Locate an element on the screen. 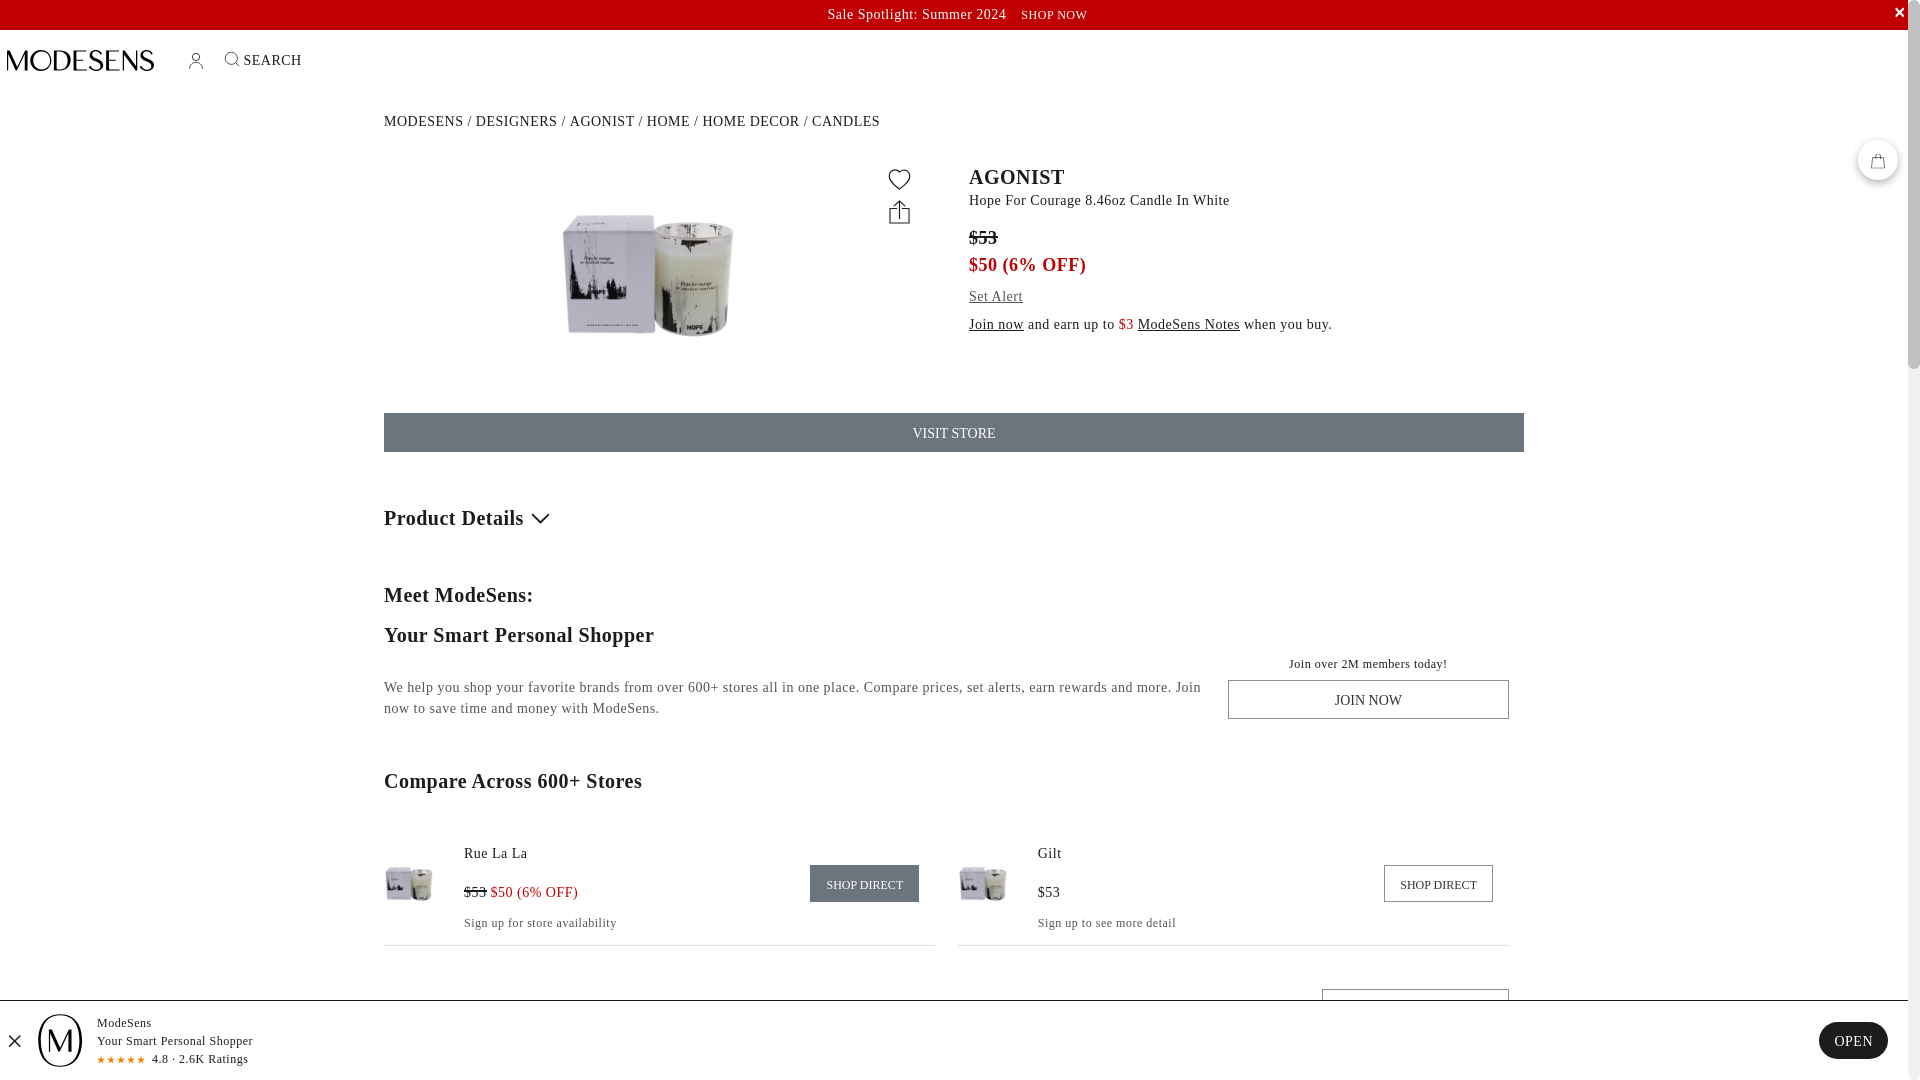 This screenshot has width=1920, height=1080. Buy from store's website is located at coordinates (1438, 883).